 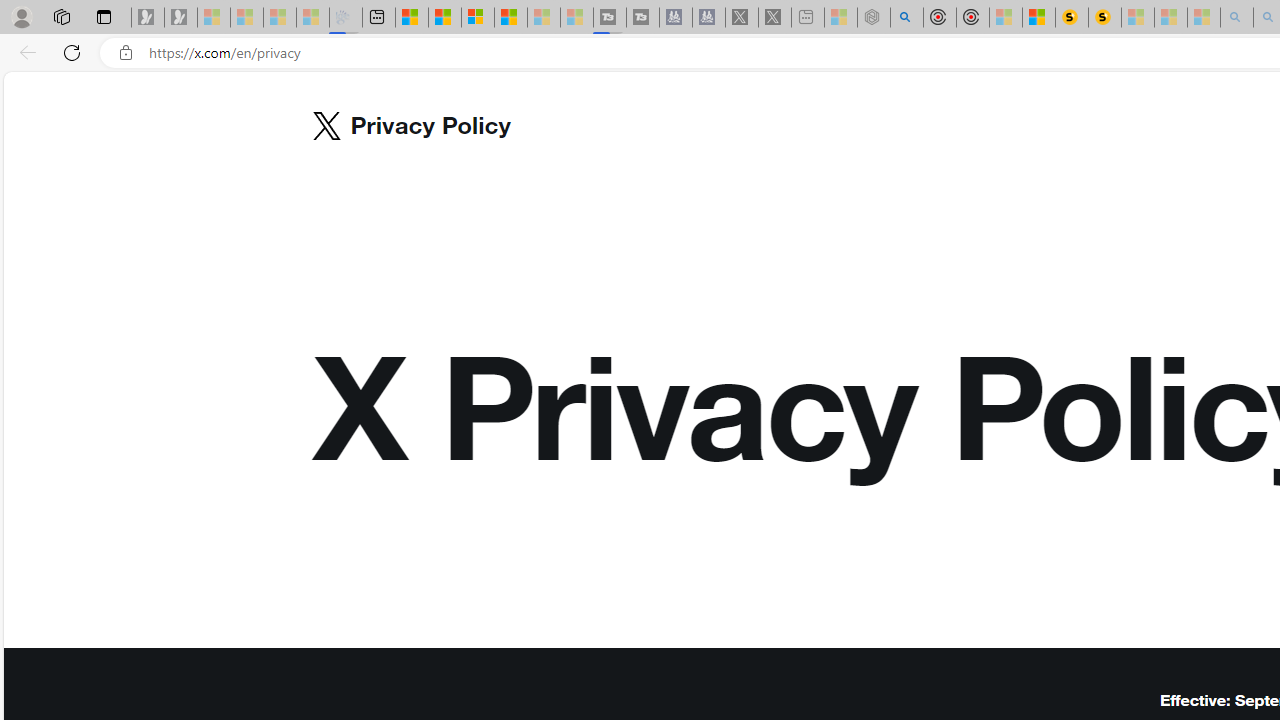 I want to click on Streaming Coverage | T3 - Sleeping, so click(x=609, y=18).